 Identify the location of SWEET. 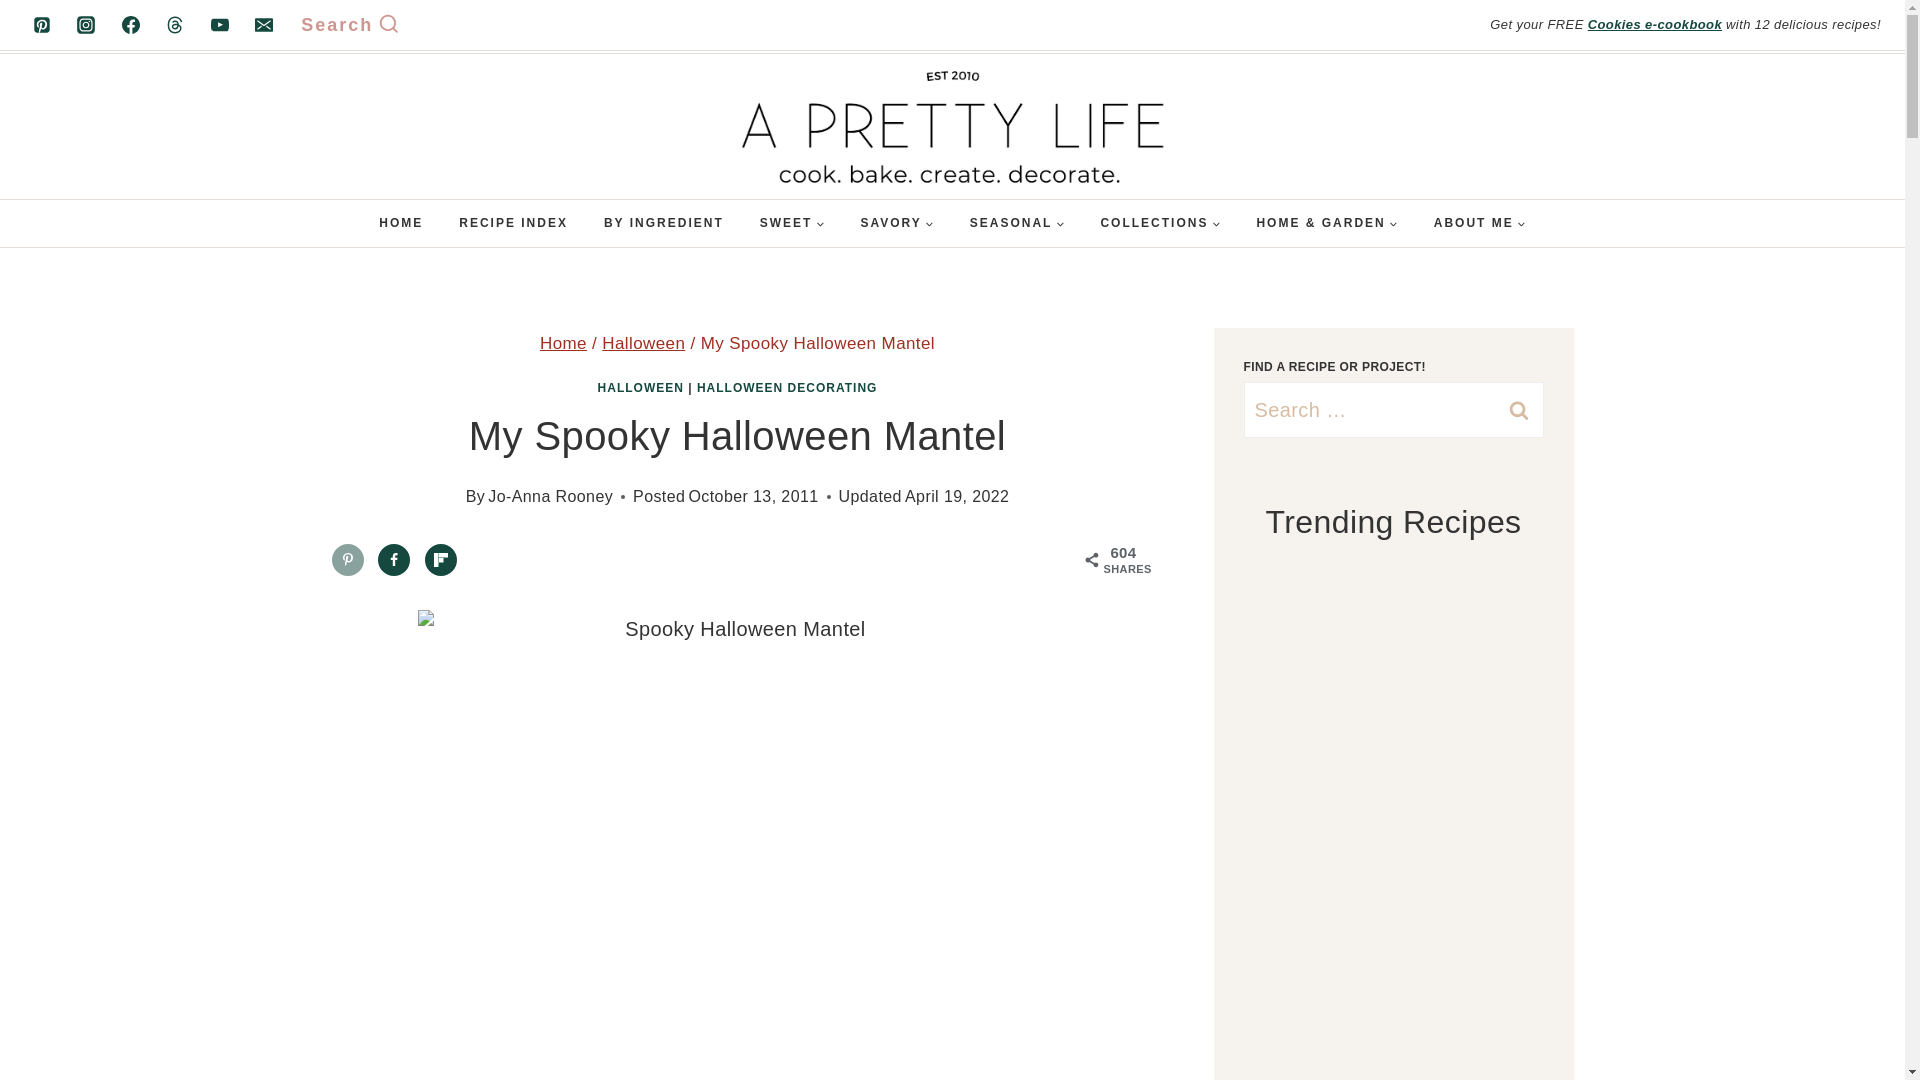
(792, 223).